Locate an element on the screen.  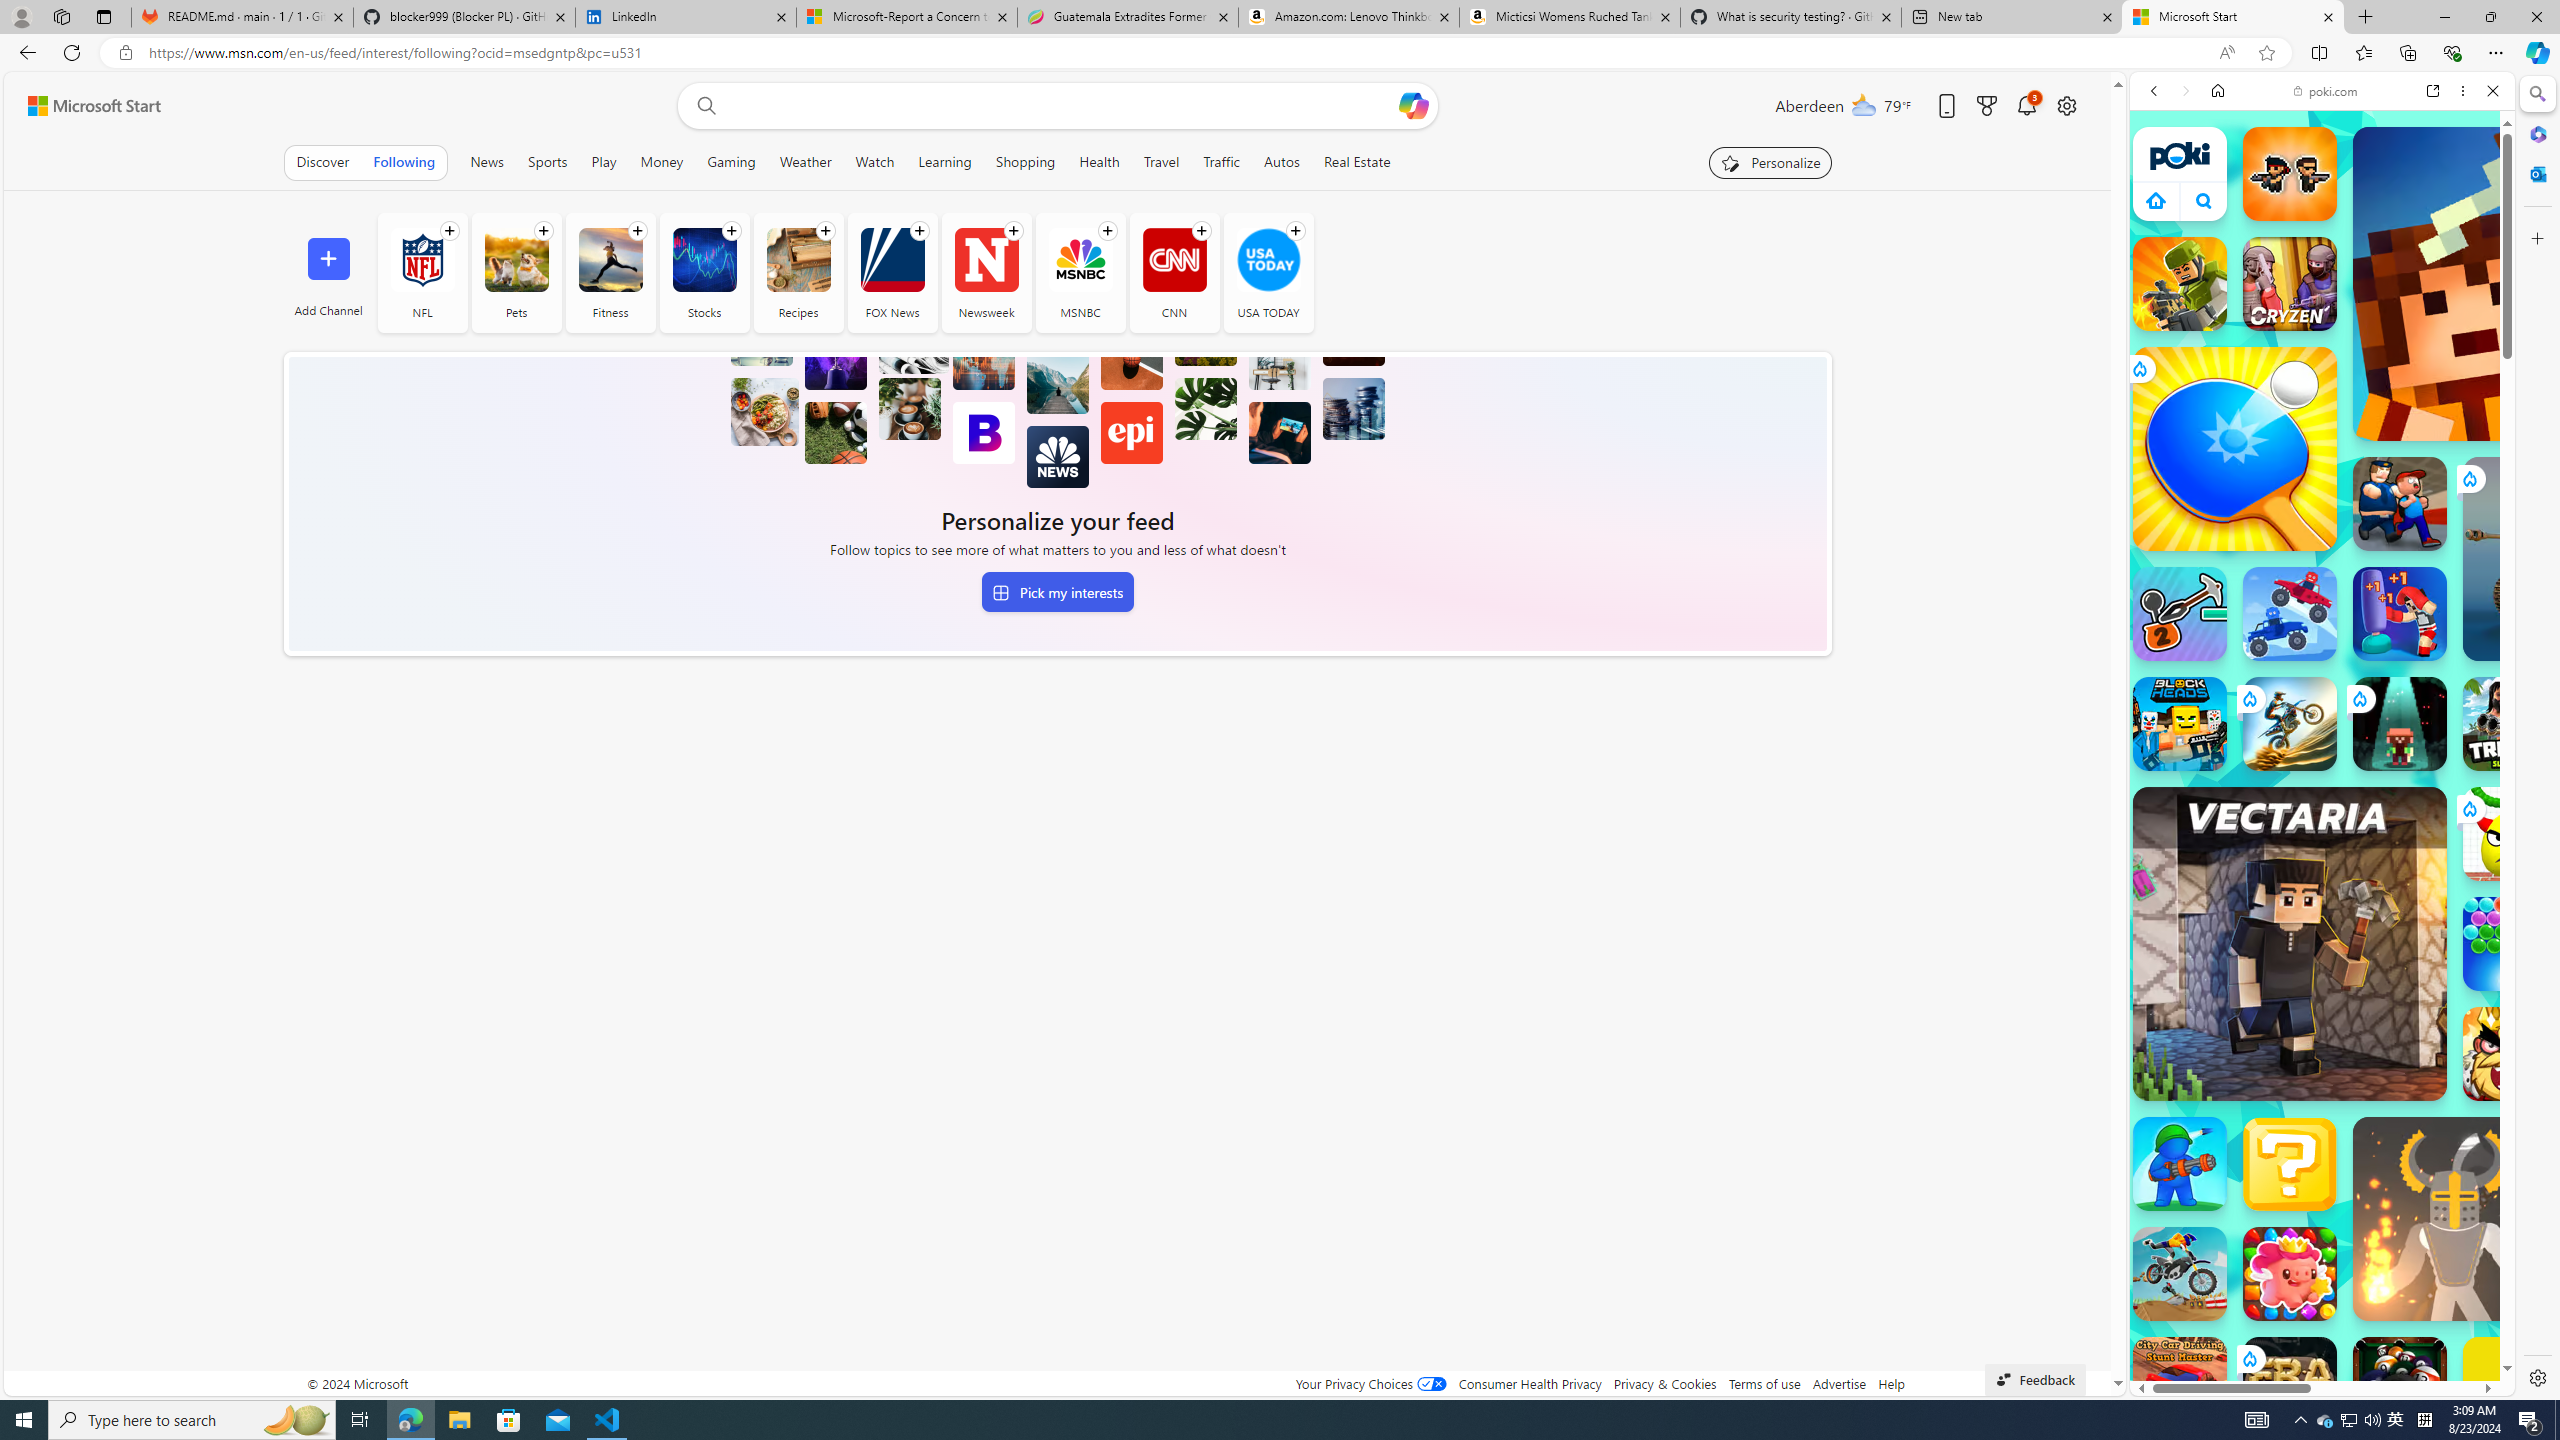
Blockheads Blockheads is located at coordinates (2180, 723).